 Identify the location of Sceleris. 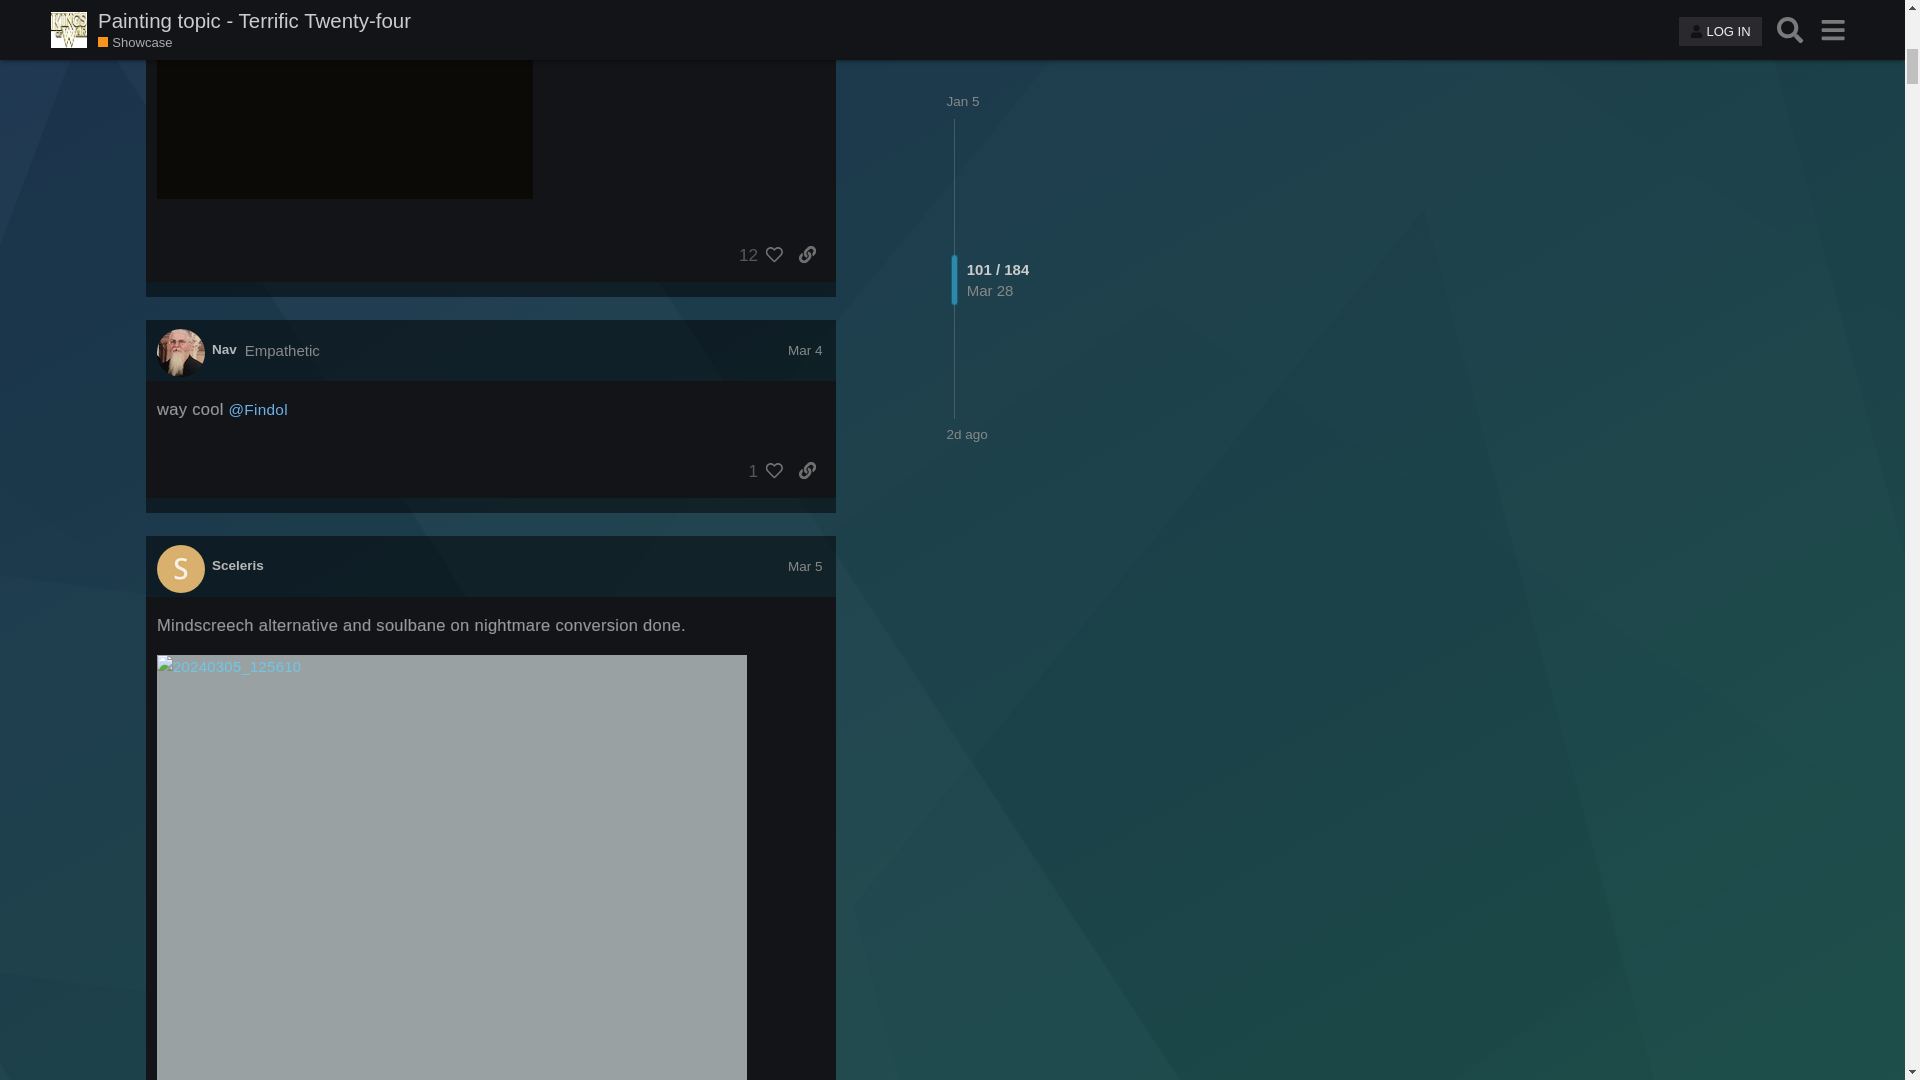
(238, 566).